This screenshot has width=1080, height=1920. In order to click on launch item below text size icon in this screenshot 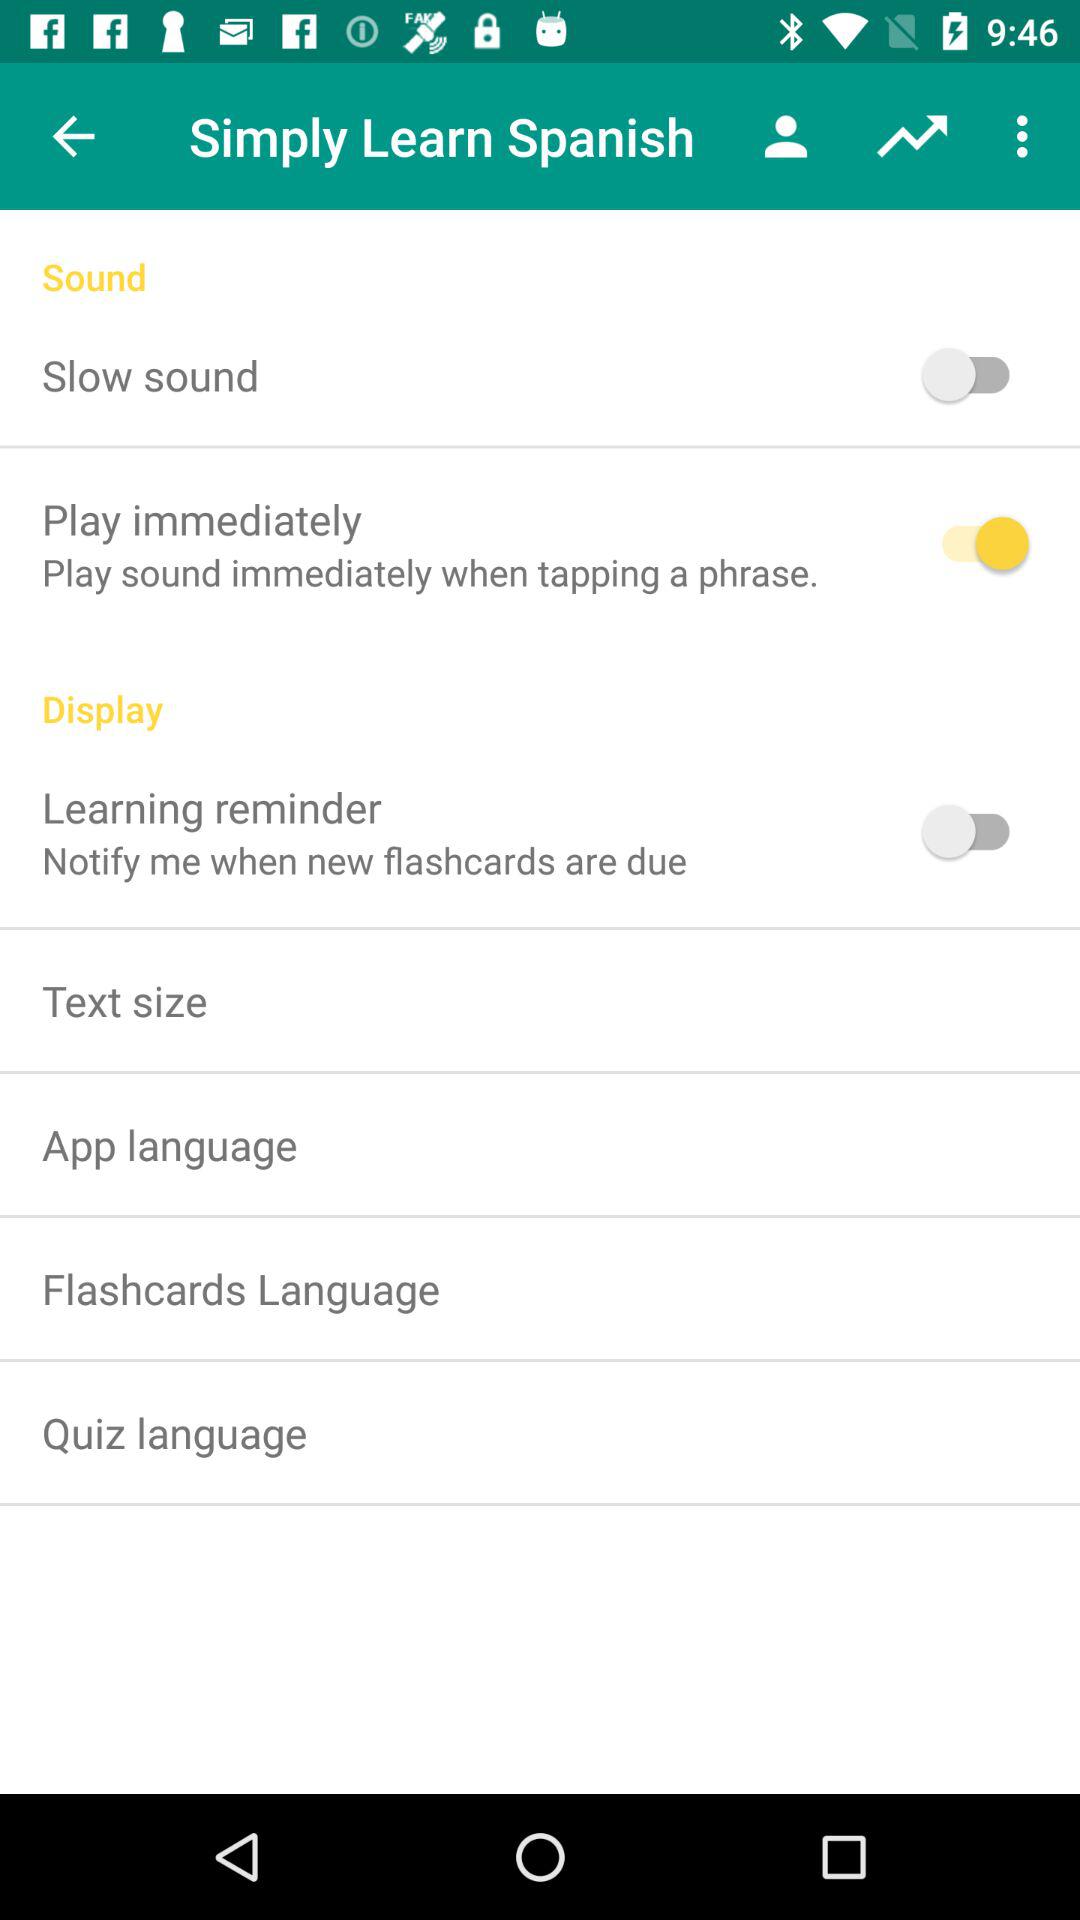, I will do `click(170, 1144)`.